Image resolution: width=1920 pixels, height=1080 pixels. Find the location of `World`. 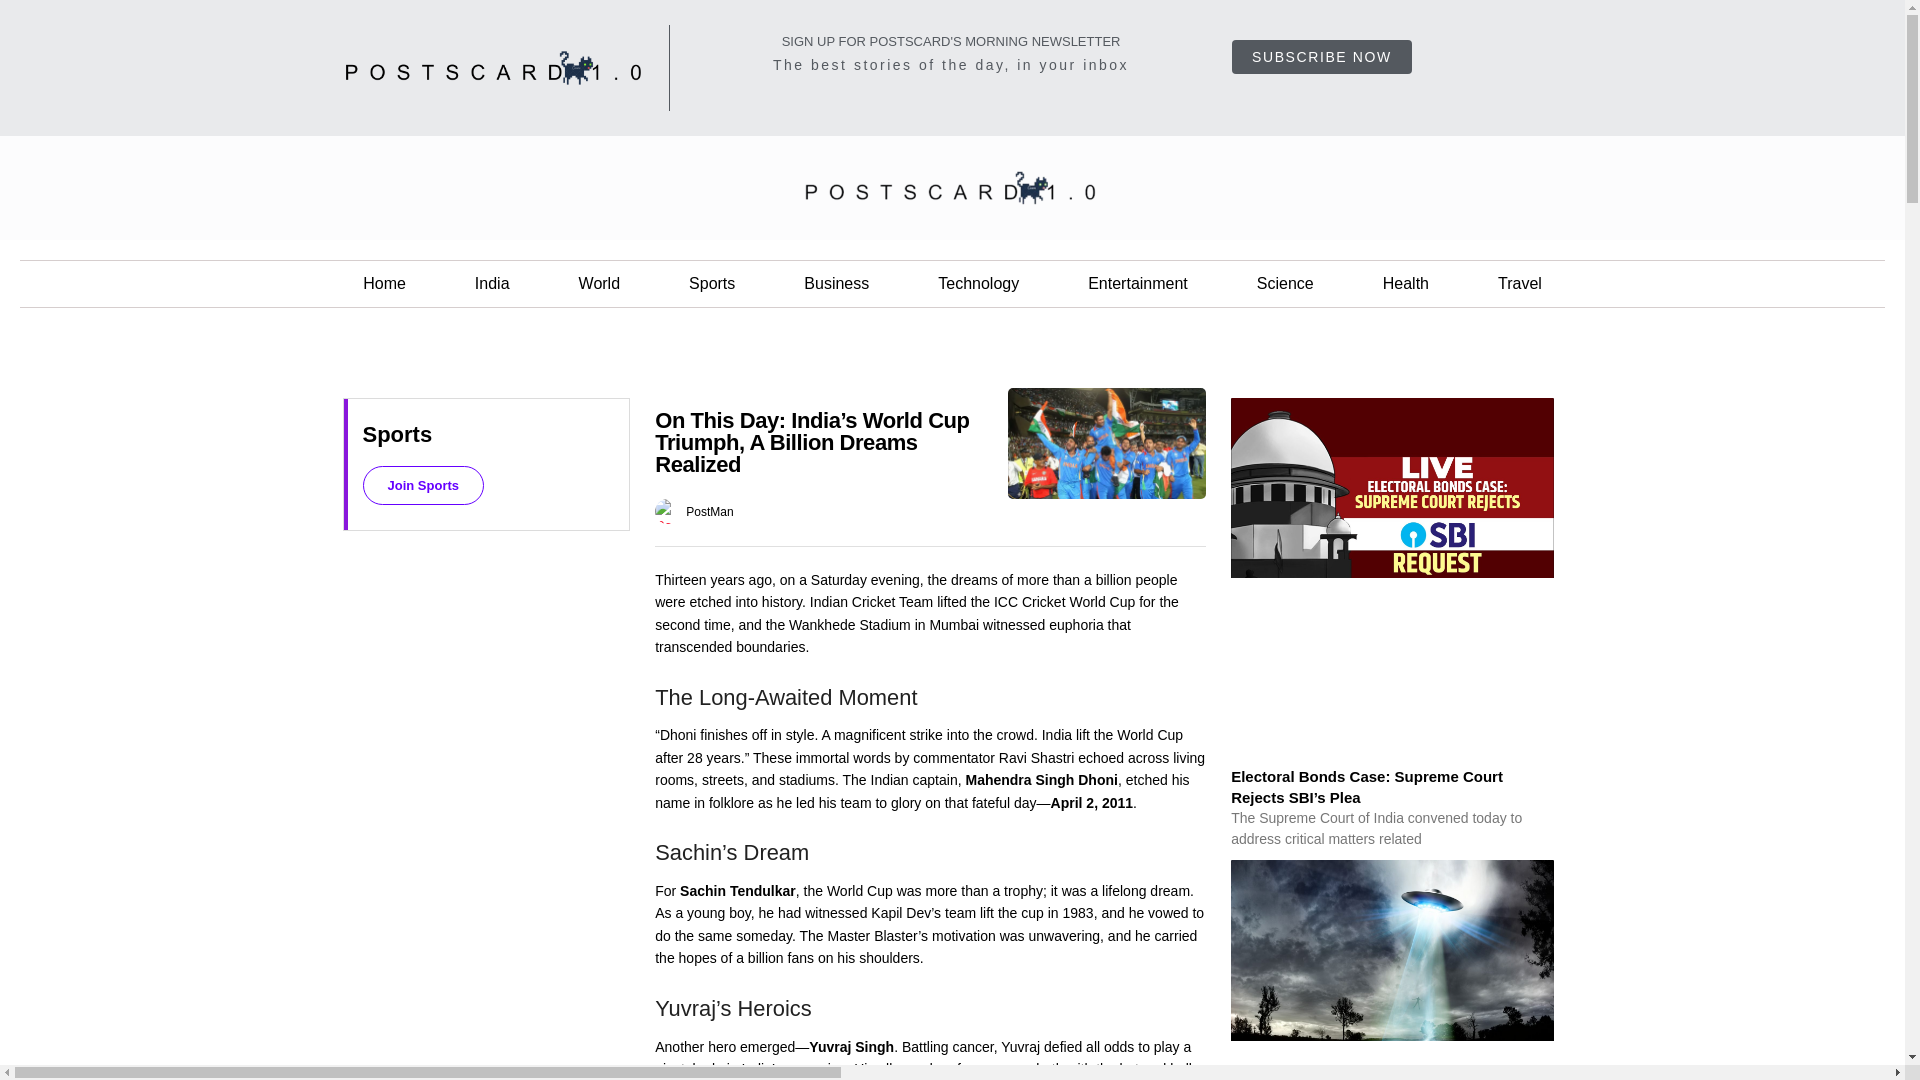

World is located at coordinates (600, 284).